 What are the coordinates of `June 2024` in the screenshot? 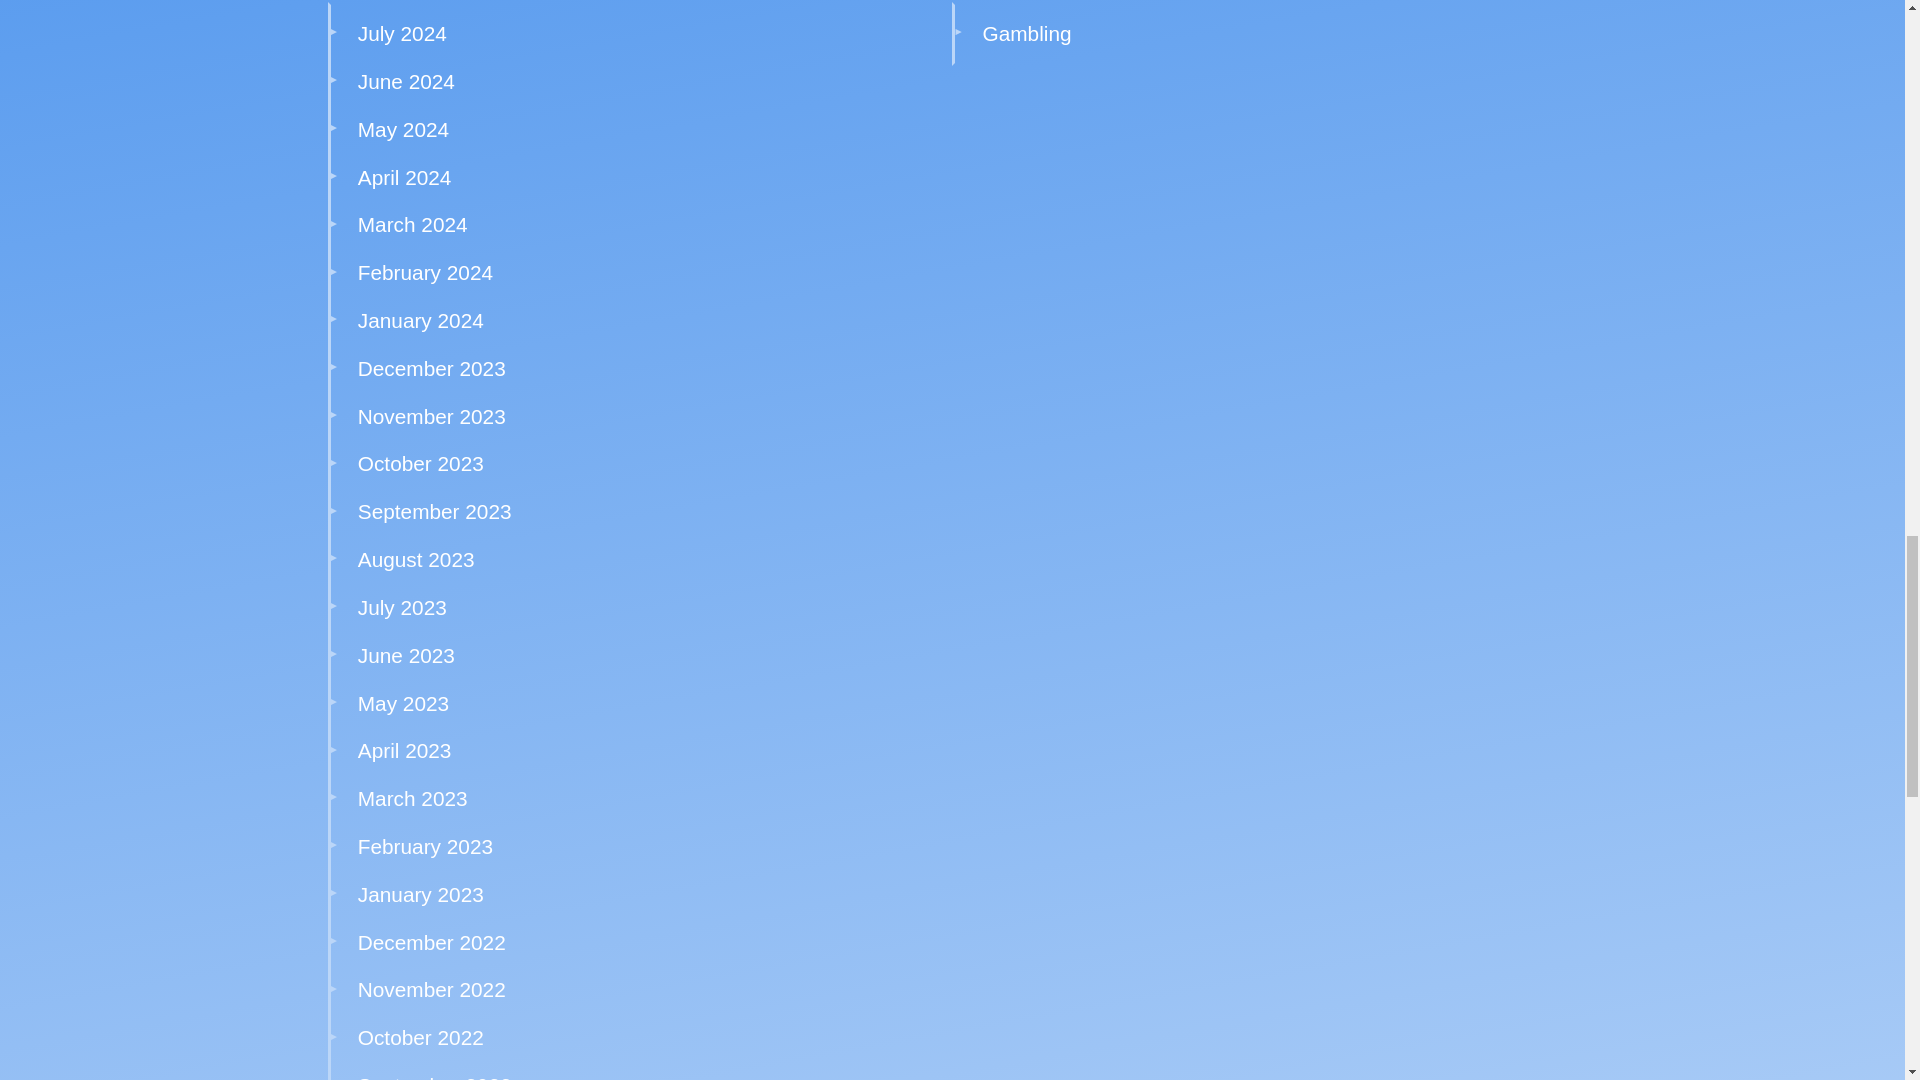 It's located at (406, 81).